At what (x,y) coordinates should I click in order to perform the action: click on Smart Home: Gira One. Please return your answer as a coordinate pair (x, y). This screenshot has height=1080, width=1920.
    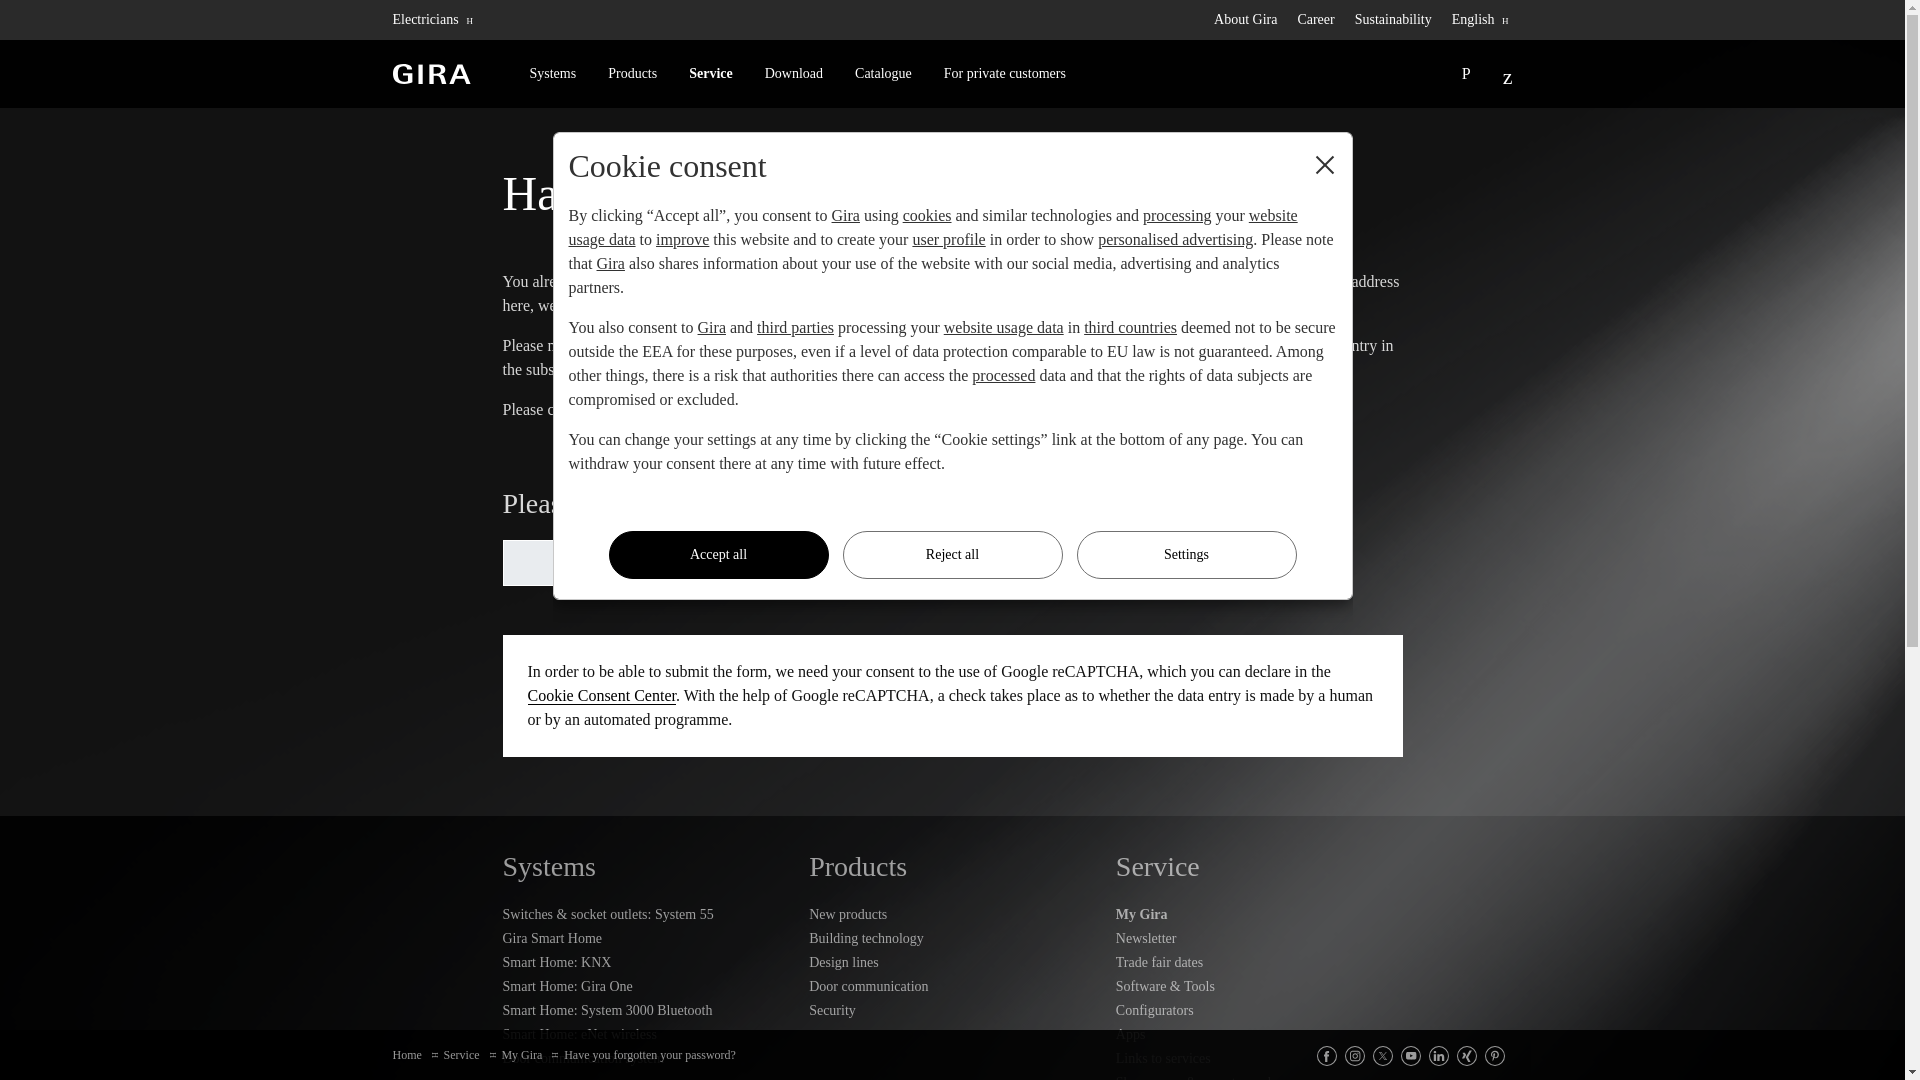
    Looking at the image, I should click on (645, 987).